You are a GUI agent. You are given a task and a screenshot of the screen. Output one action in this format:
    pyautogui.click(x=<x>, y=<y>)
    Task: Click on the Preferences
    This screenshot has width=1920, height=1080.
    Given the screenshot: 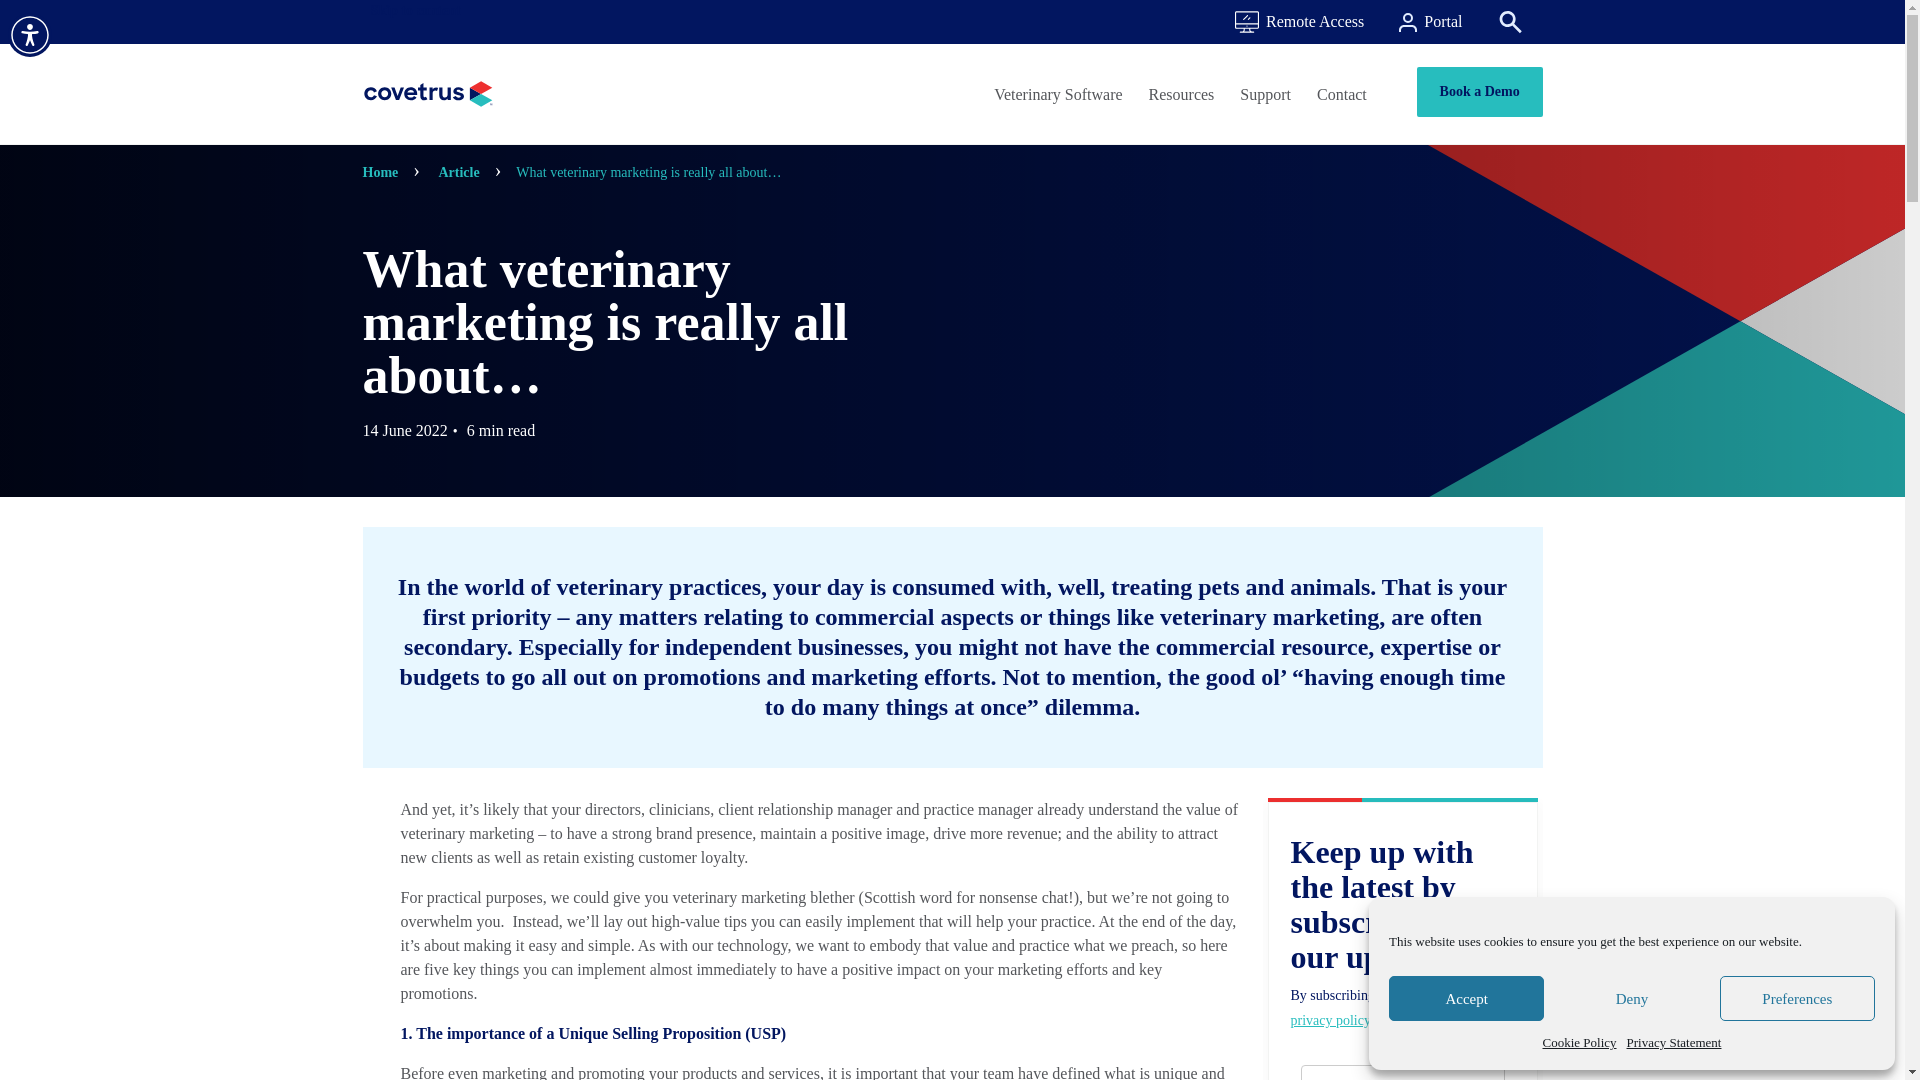 What is the action you would take?
    pyautogui.click(x=1798, y=998)
    